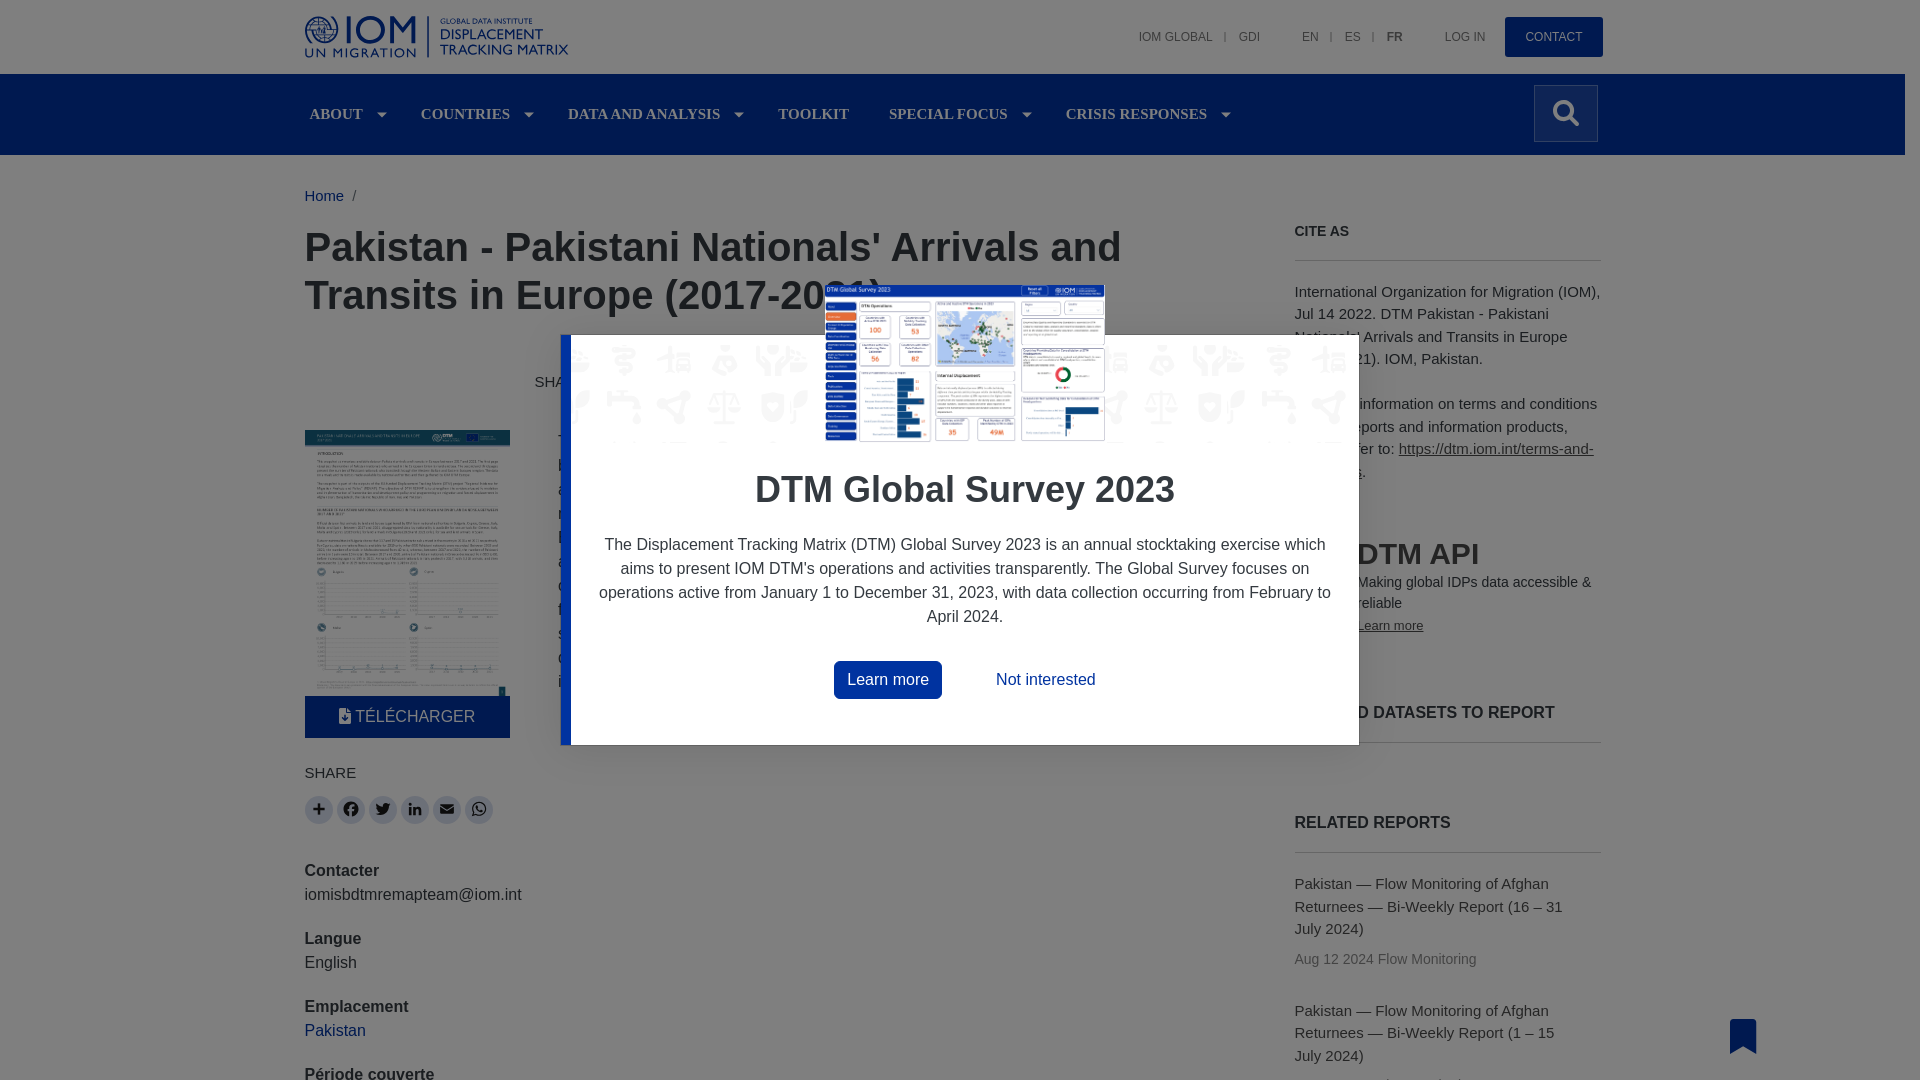  What do you see at coordinates (1163, 26) in the screenshot?
I see `IOM GLOBAL` at bounding box center [1163, 26].